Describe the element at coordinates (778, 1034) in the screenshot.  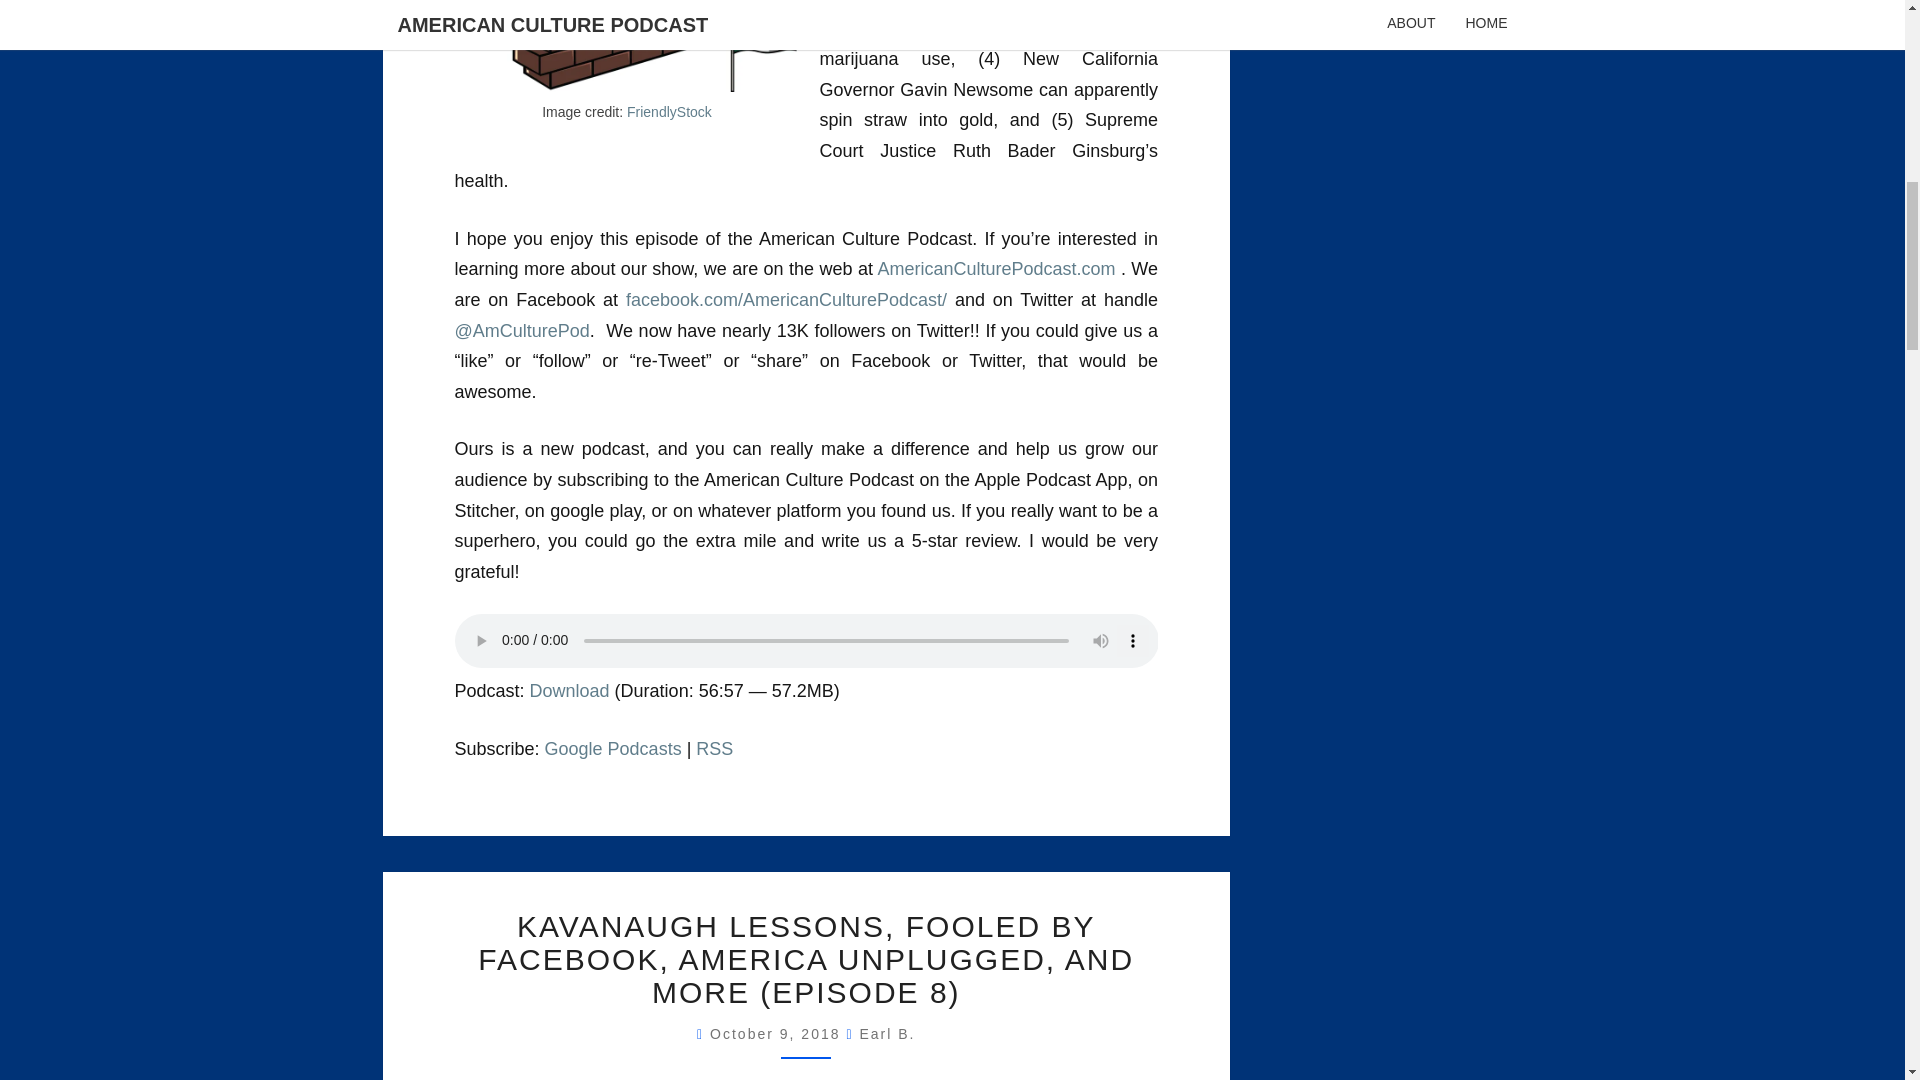
I see `October 9, 2018` at that location.